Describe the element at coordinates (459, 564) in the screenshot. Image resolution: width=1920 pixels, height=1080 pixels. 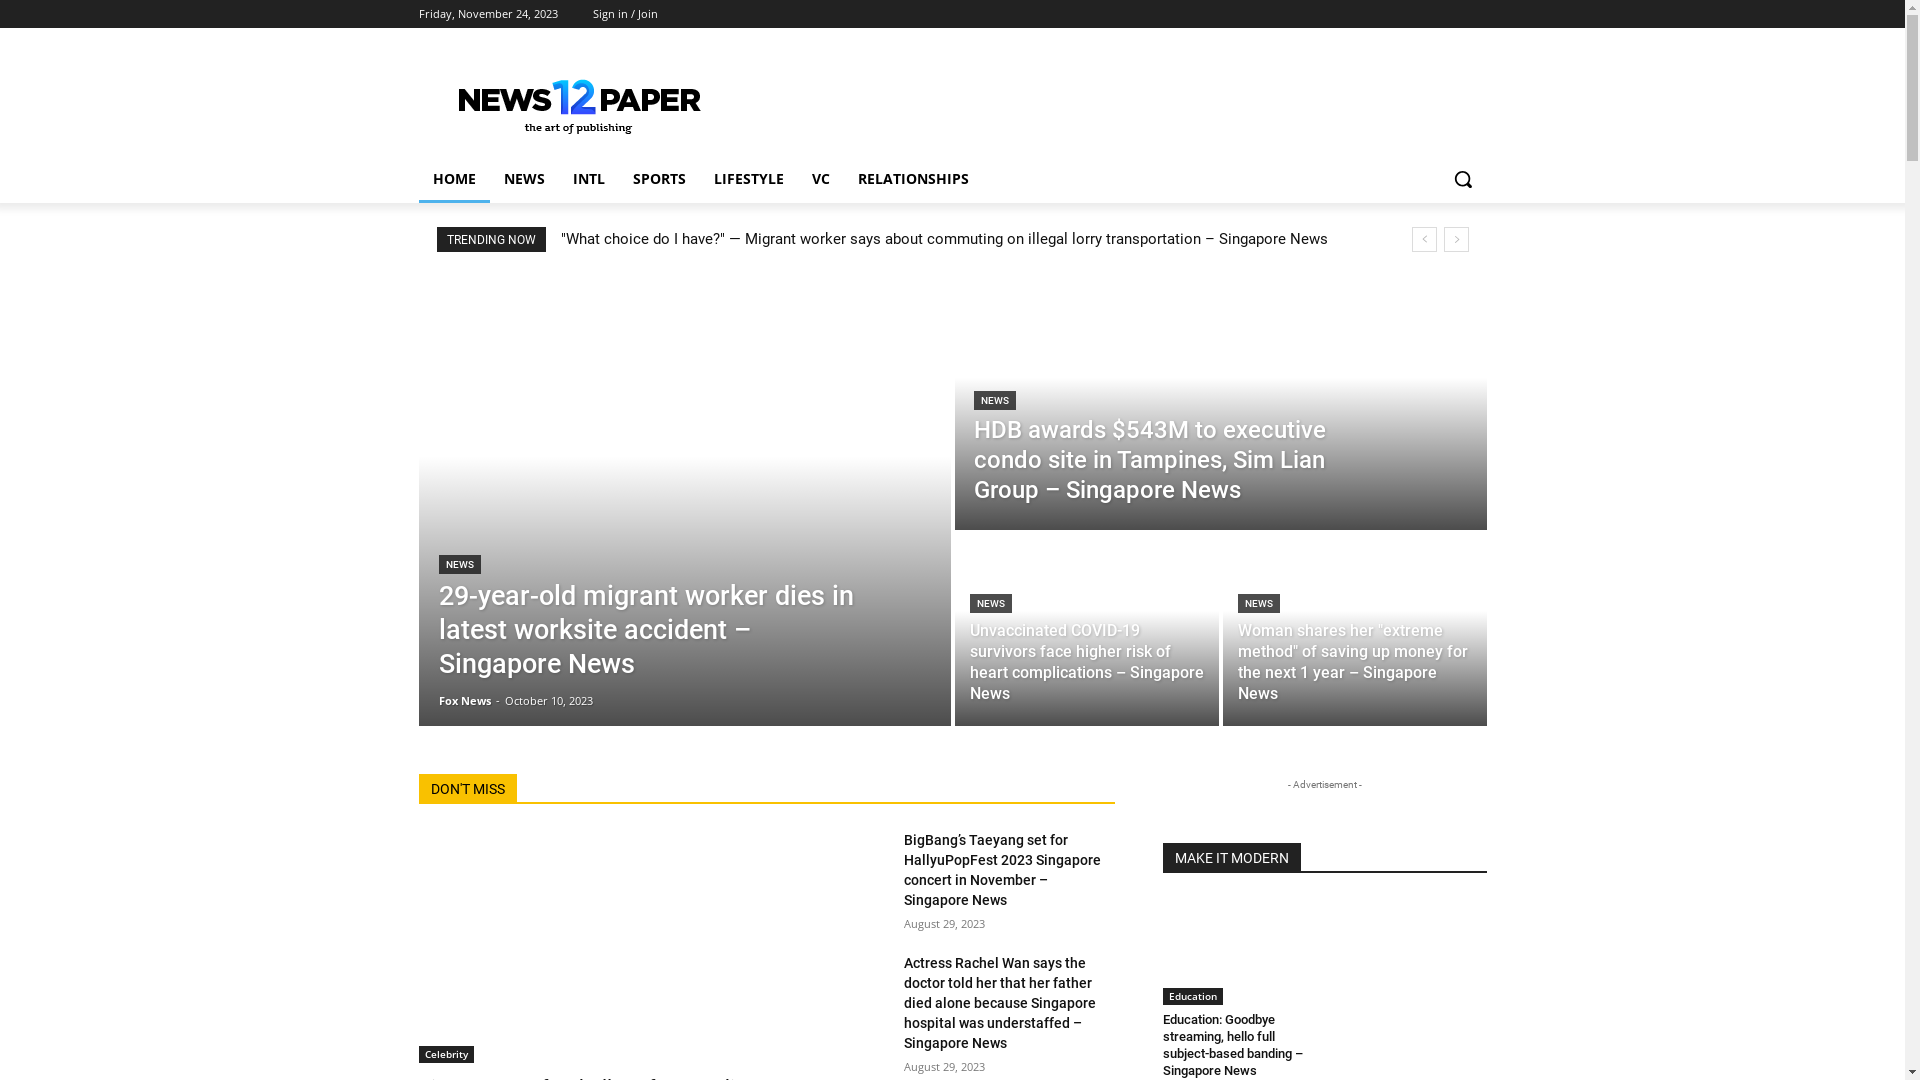
I see `NEWS` at that location.